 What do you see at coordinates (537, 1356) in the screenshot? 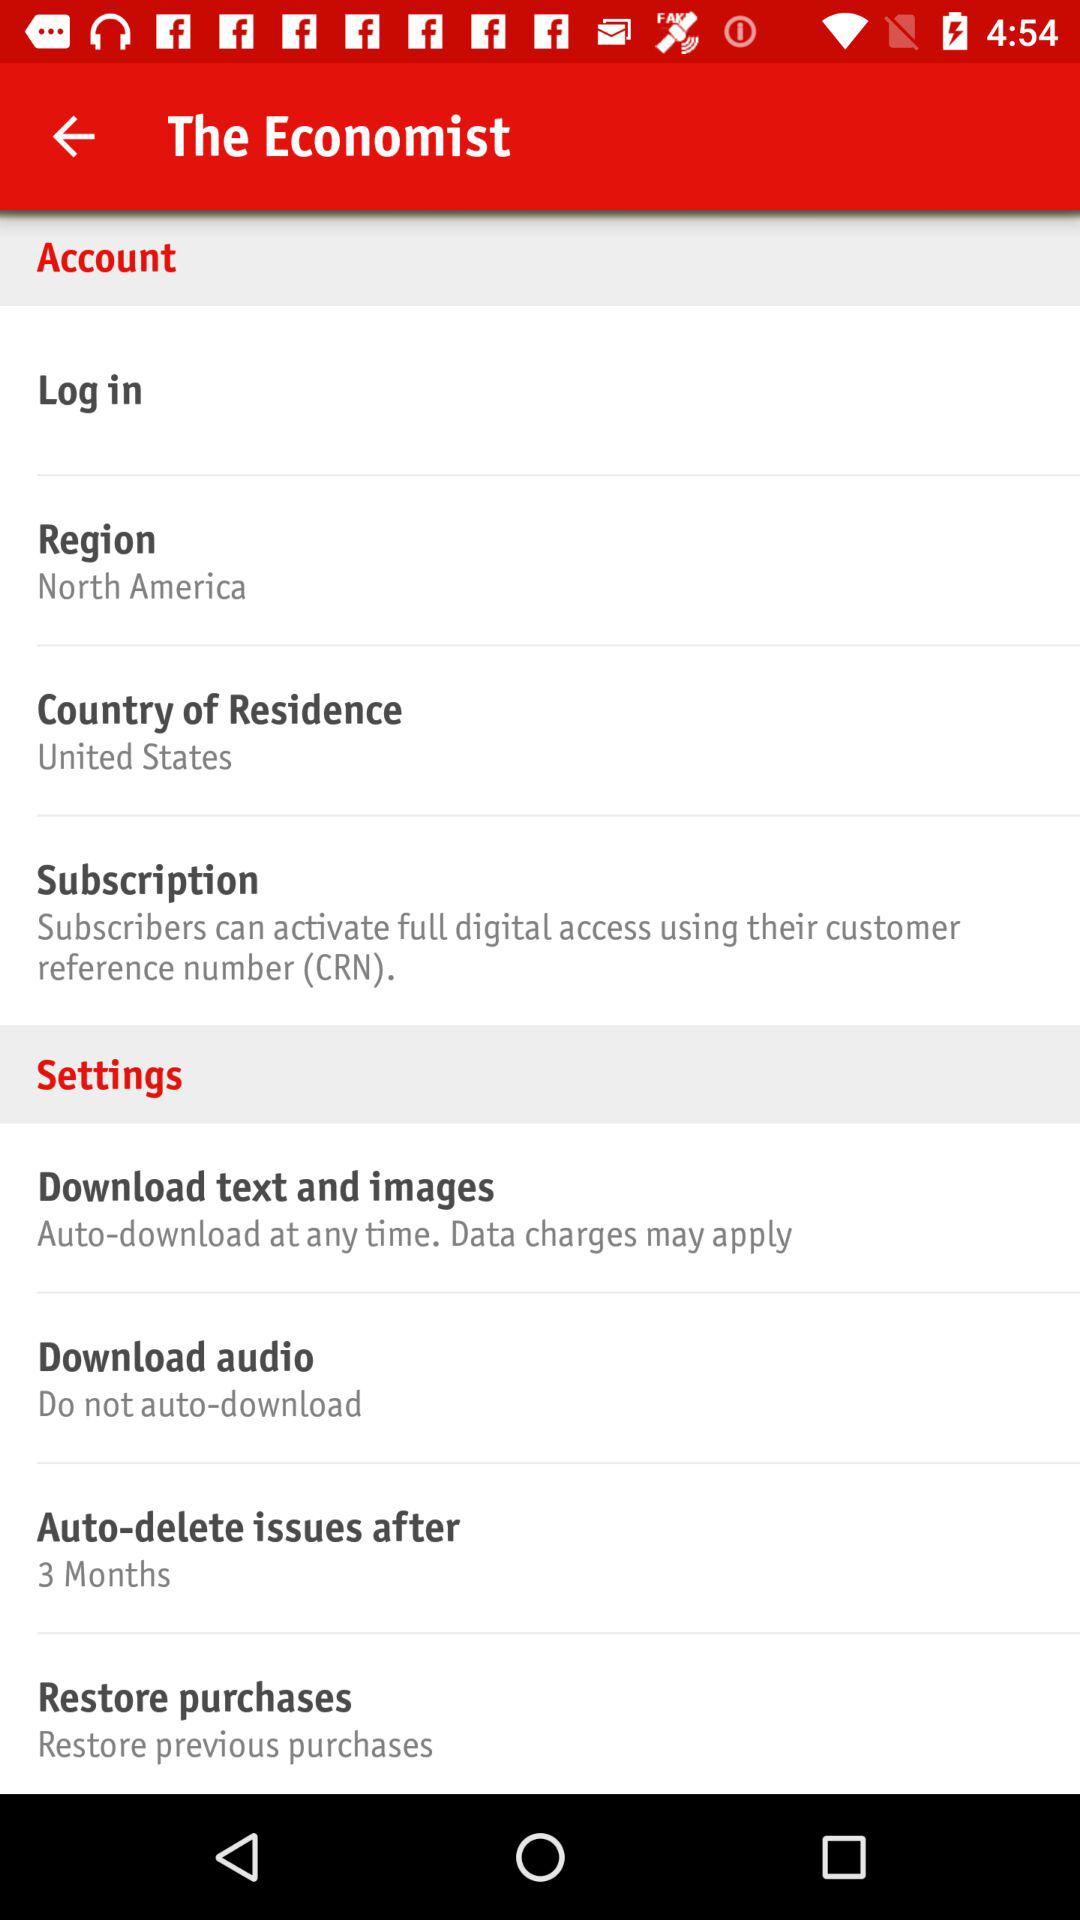
I see `scroll until the download audio` at bounding box center [537, 1356].